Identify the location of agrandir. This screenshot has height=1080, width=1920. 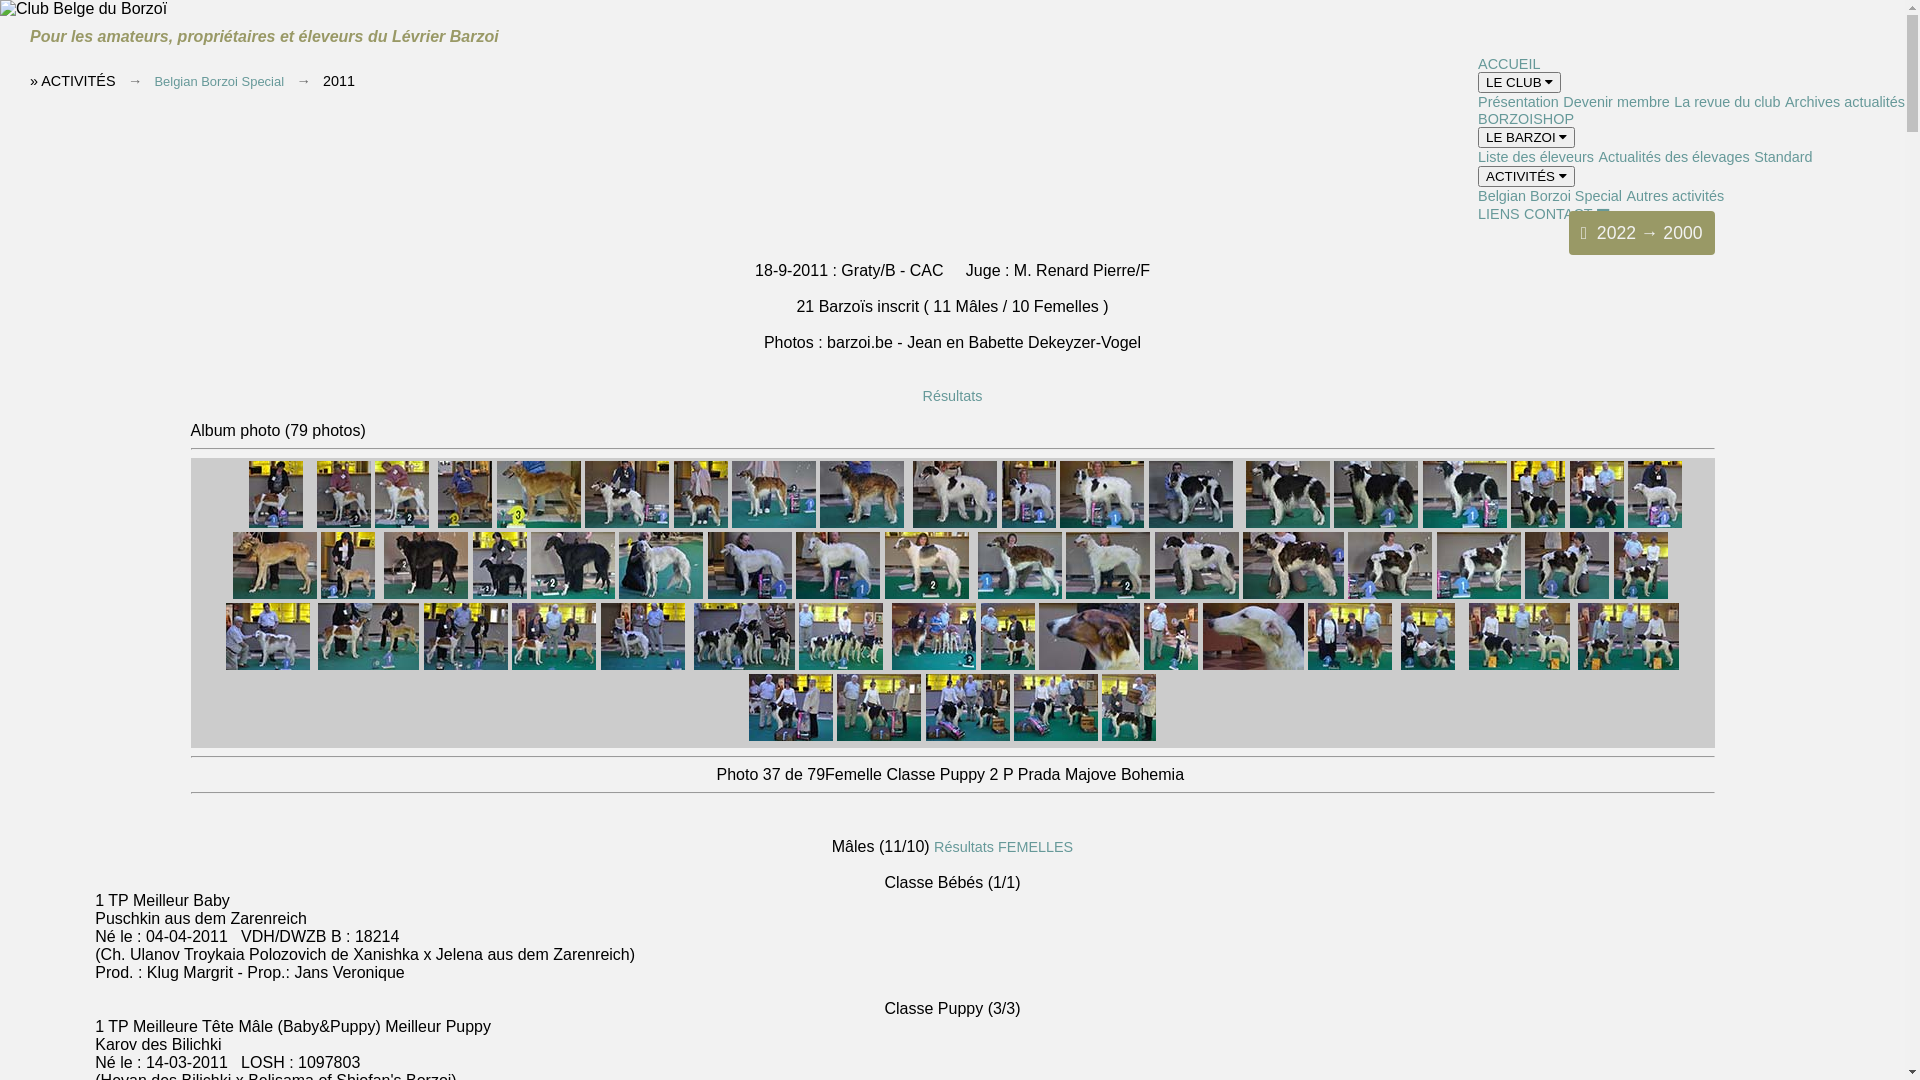
(464, 523).